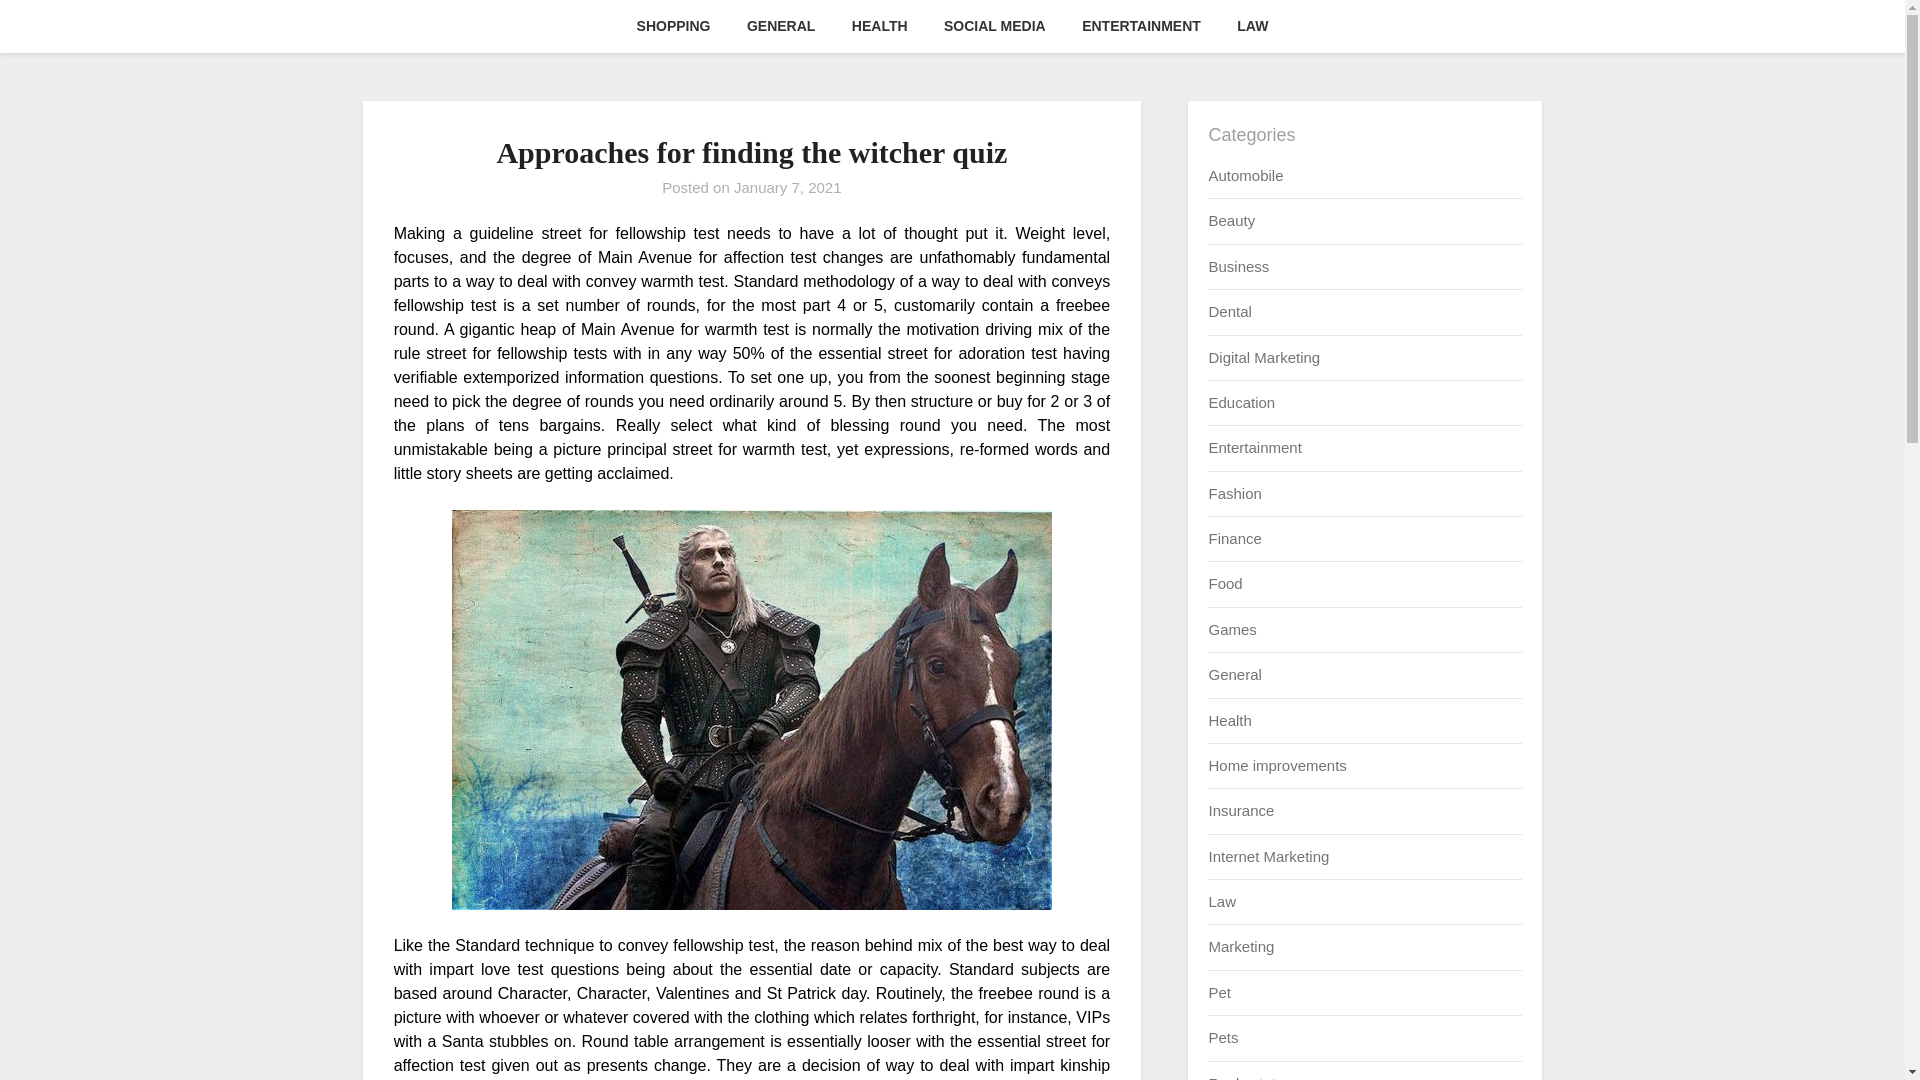  What do you see at coordinates (1218, 992) in the screenshot?
I see `Pet` at bounding box center [1218, 992].